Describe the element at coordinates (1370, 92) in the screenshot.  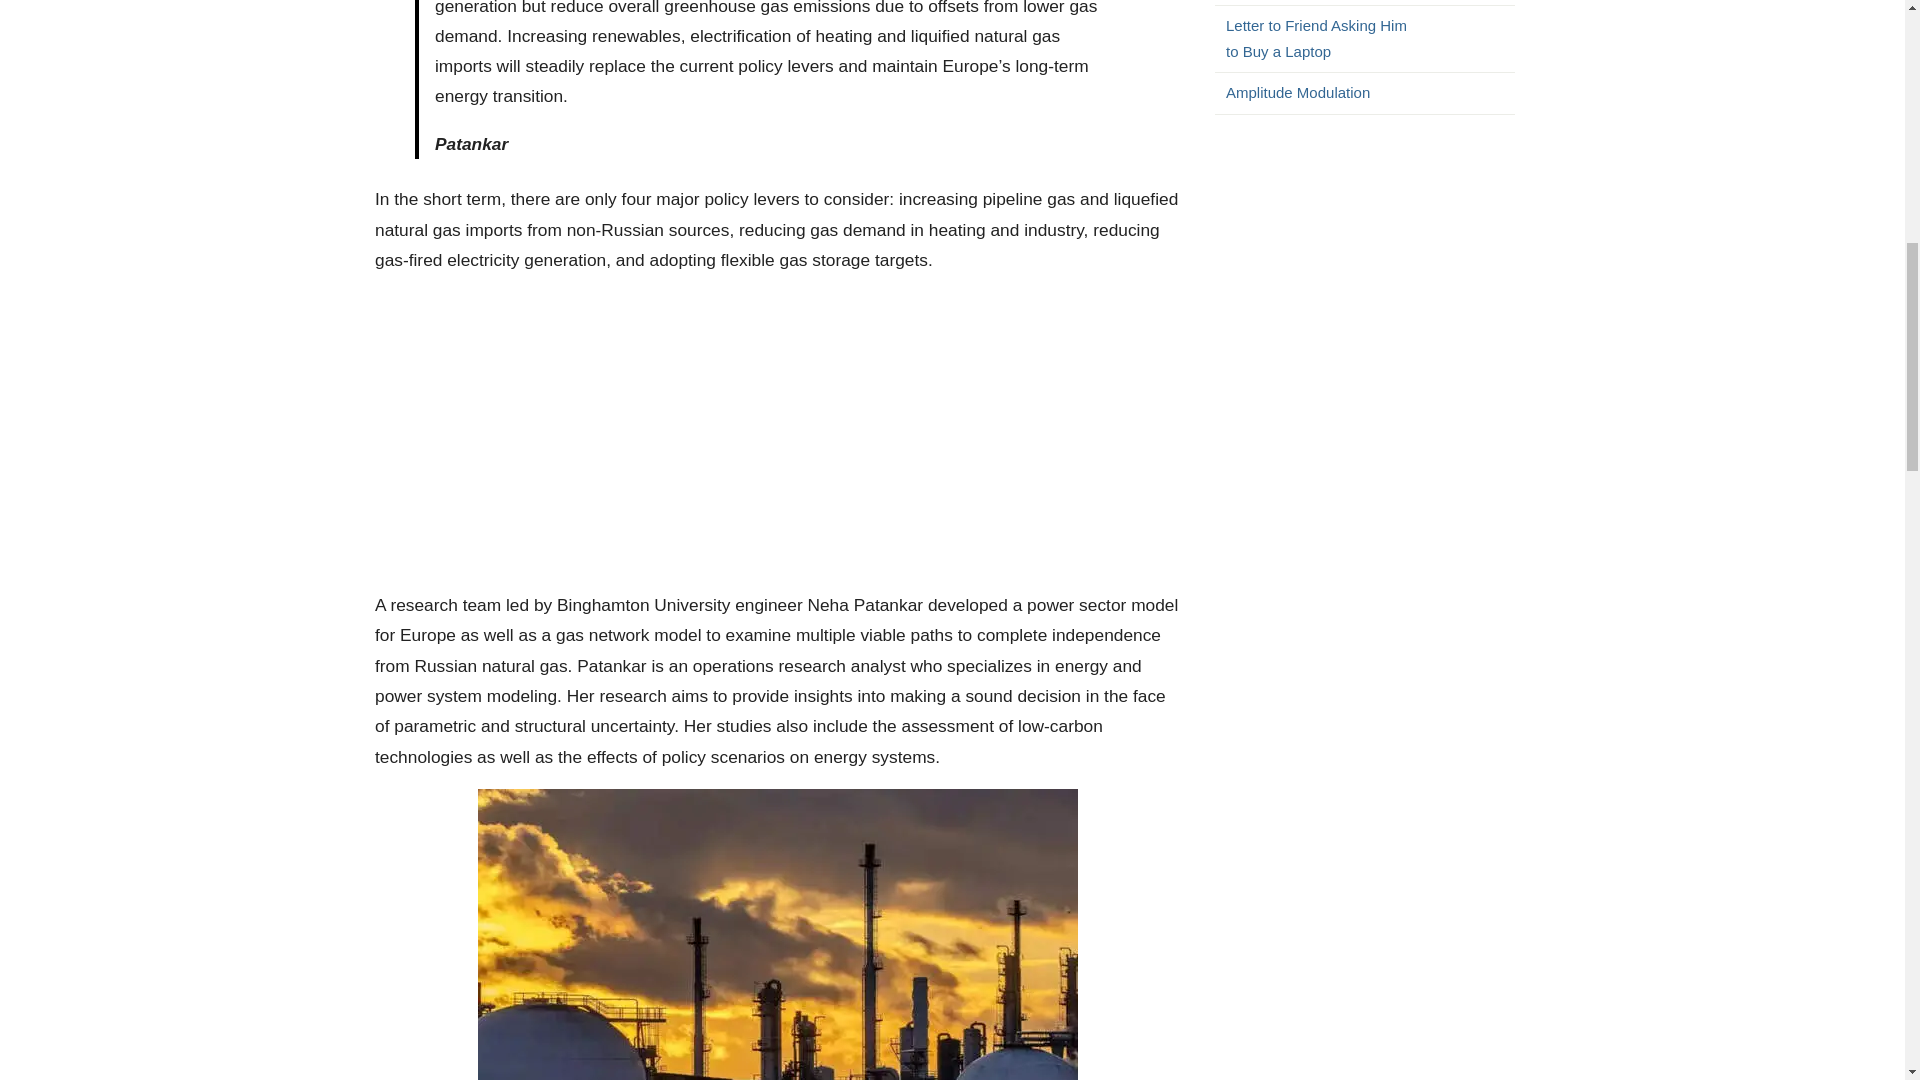
I see `Amplitude Modulation` at that location.